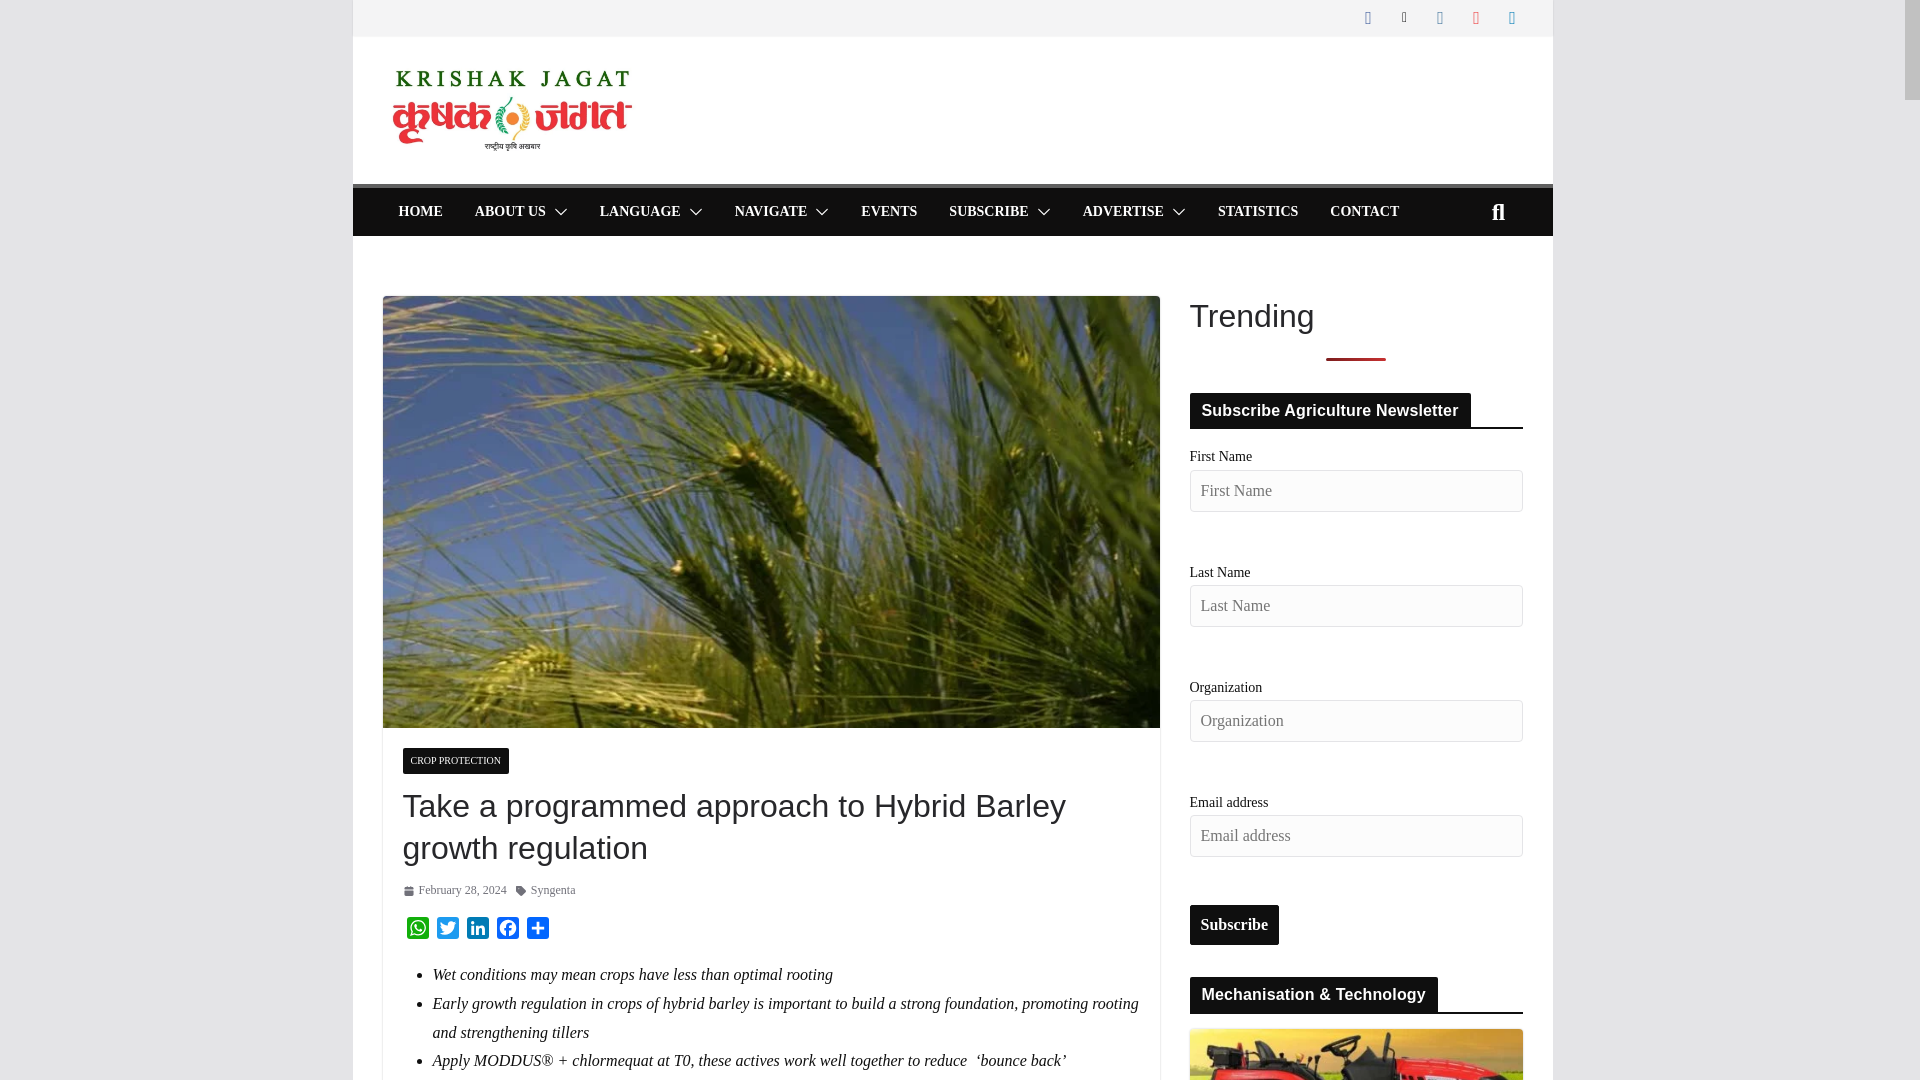 The width and height of the screenshot is (1920, 1080). I want to click on HOME, so click(419, 211).